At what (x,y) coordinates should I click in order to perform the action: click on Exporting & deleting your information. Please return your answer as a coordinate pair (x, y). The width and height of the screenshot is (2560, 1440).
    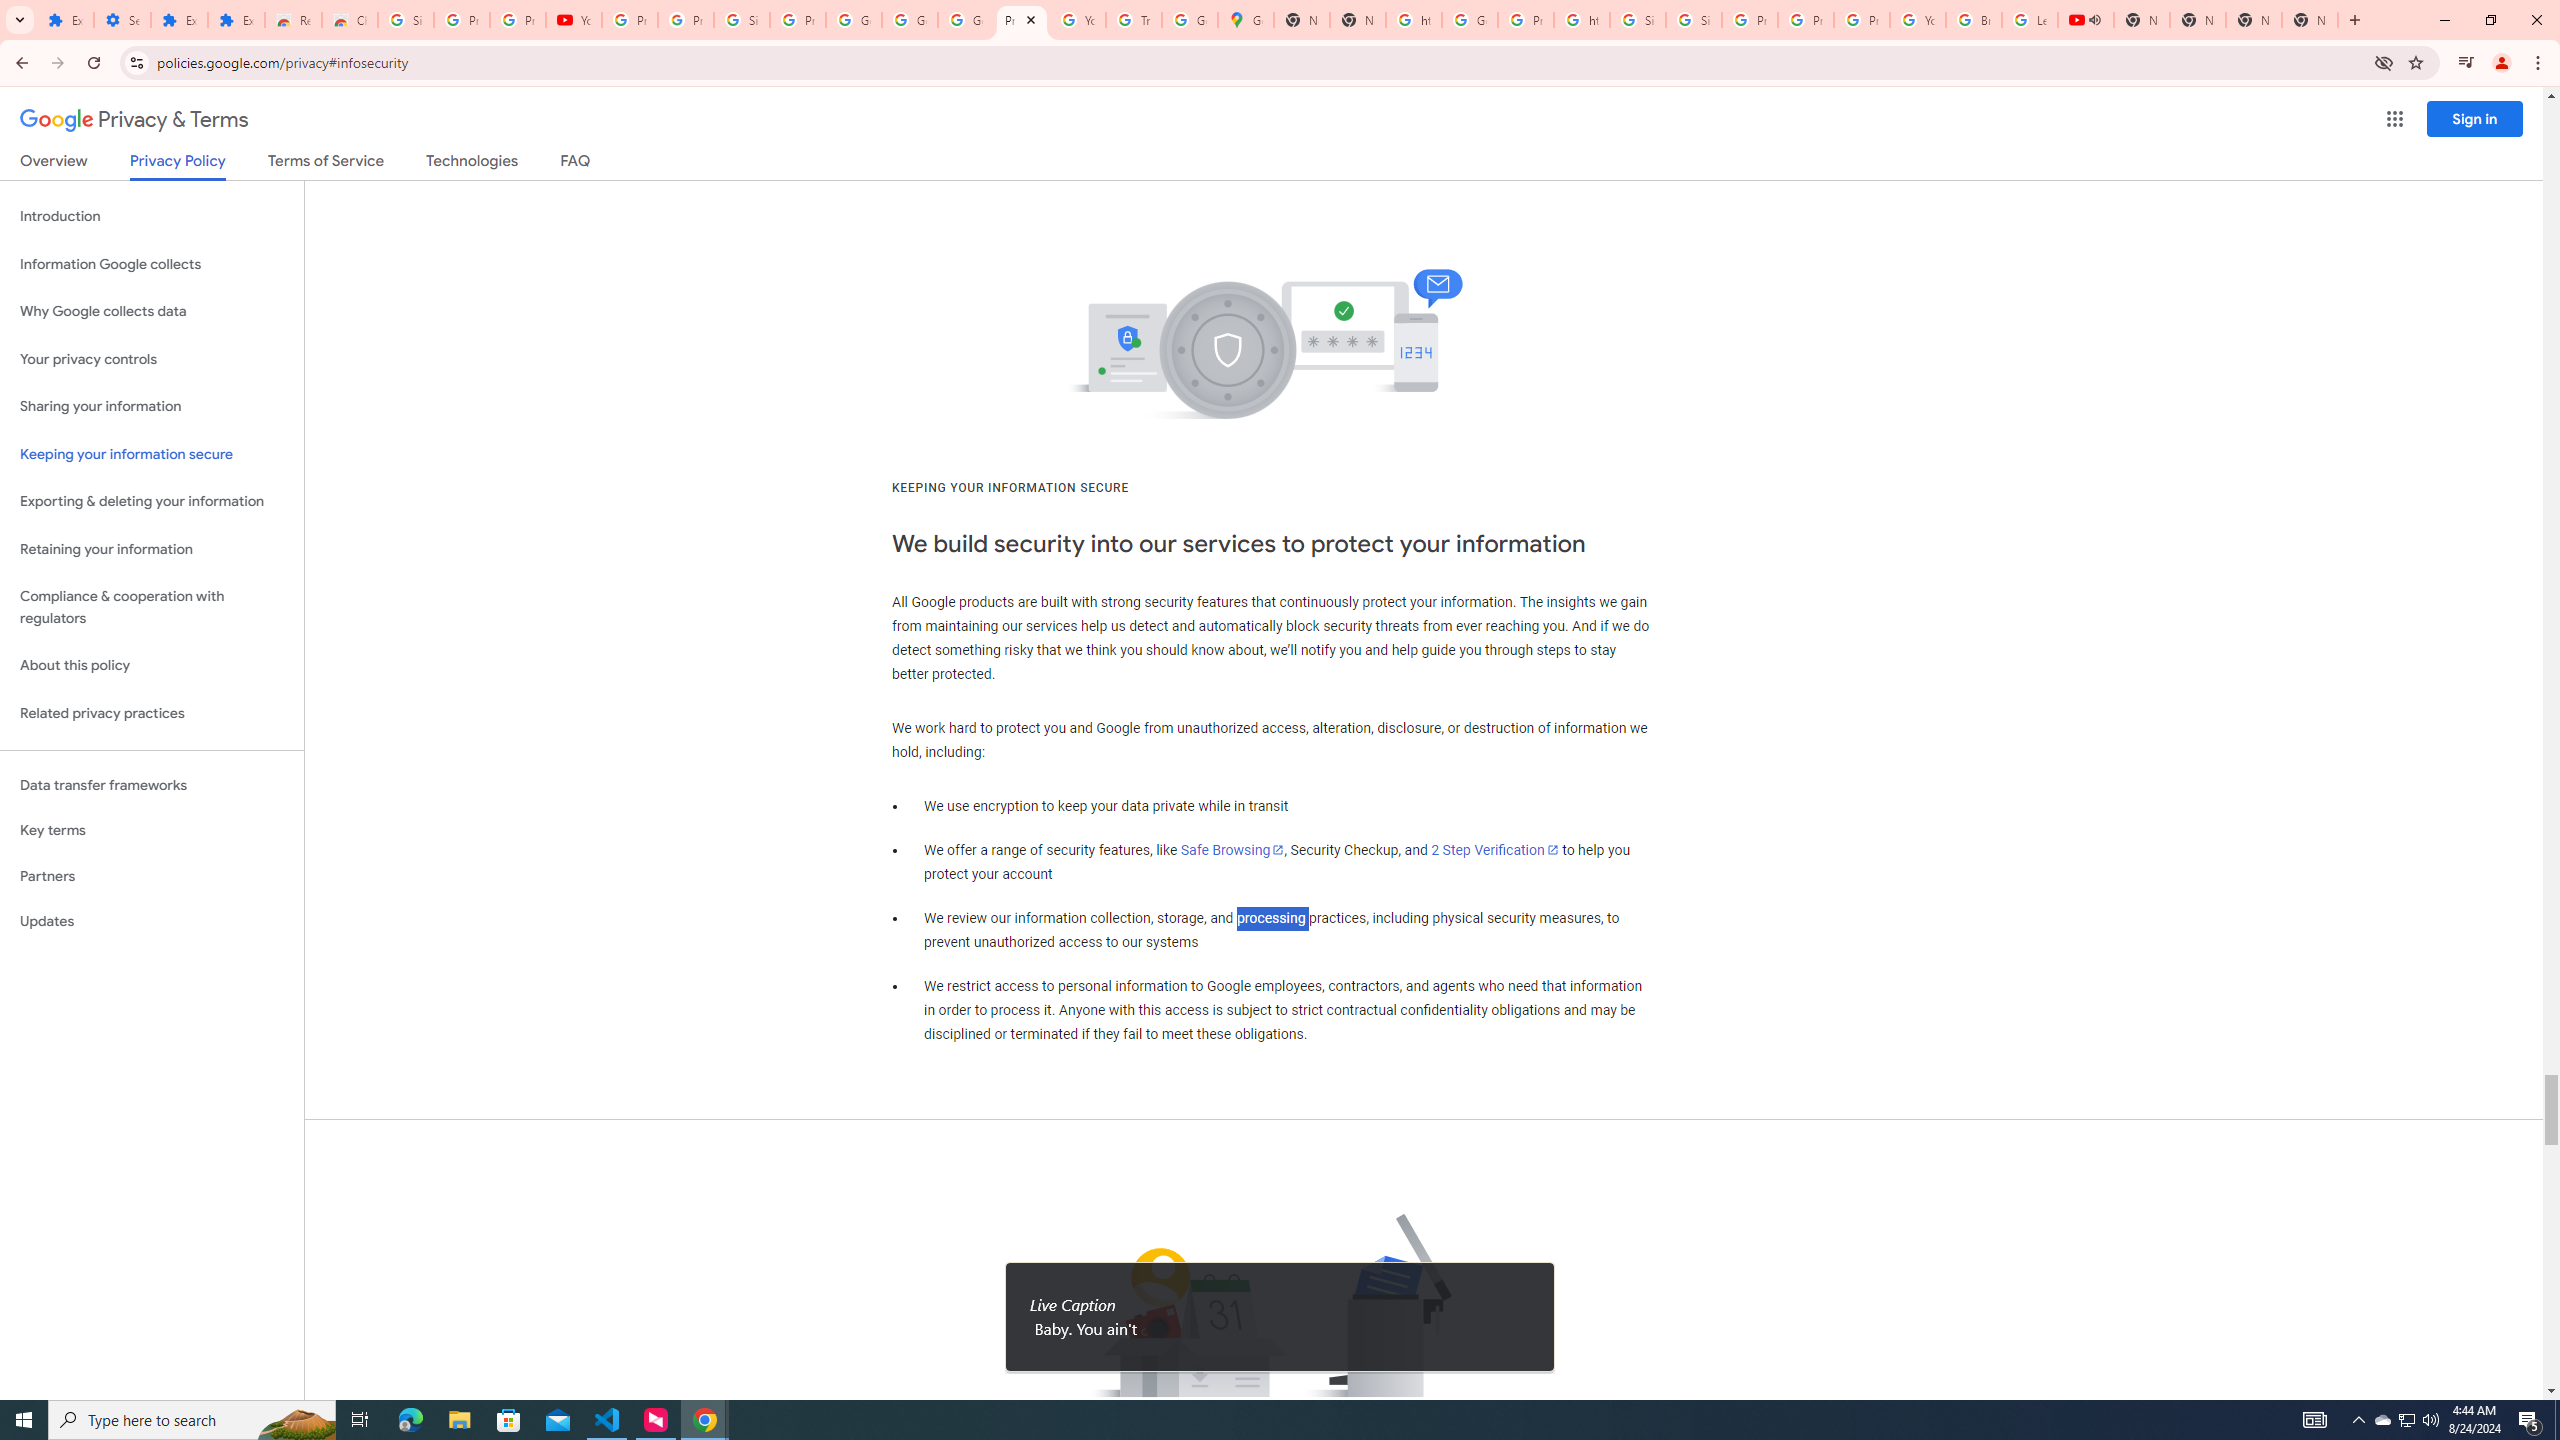
    Looking at the image, I should click on (152, 502).